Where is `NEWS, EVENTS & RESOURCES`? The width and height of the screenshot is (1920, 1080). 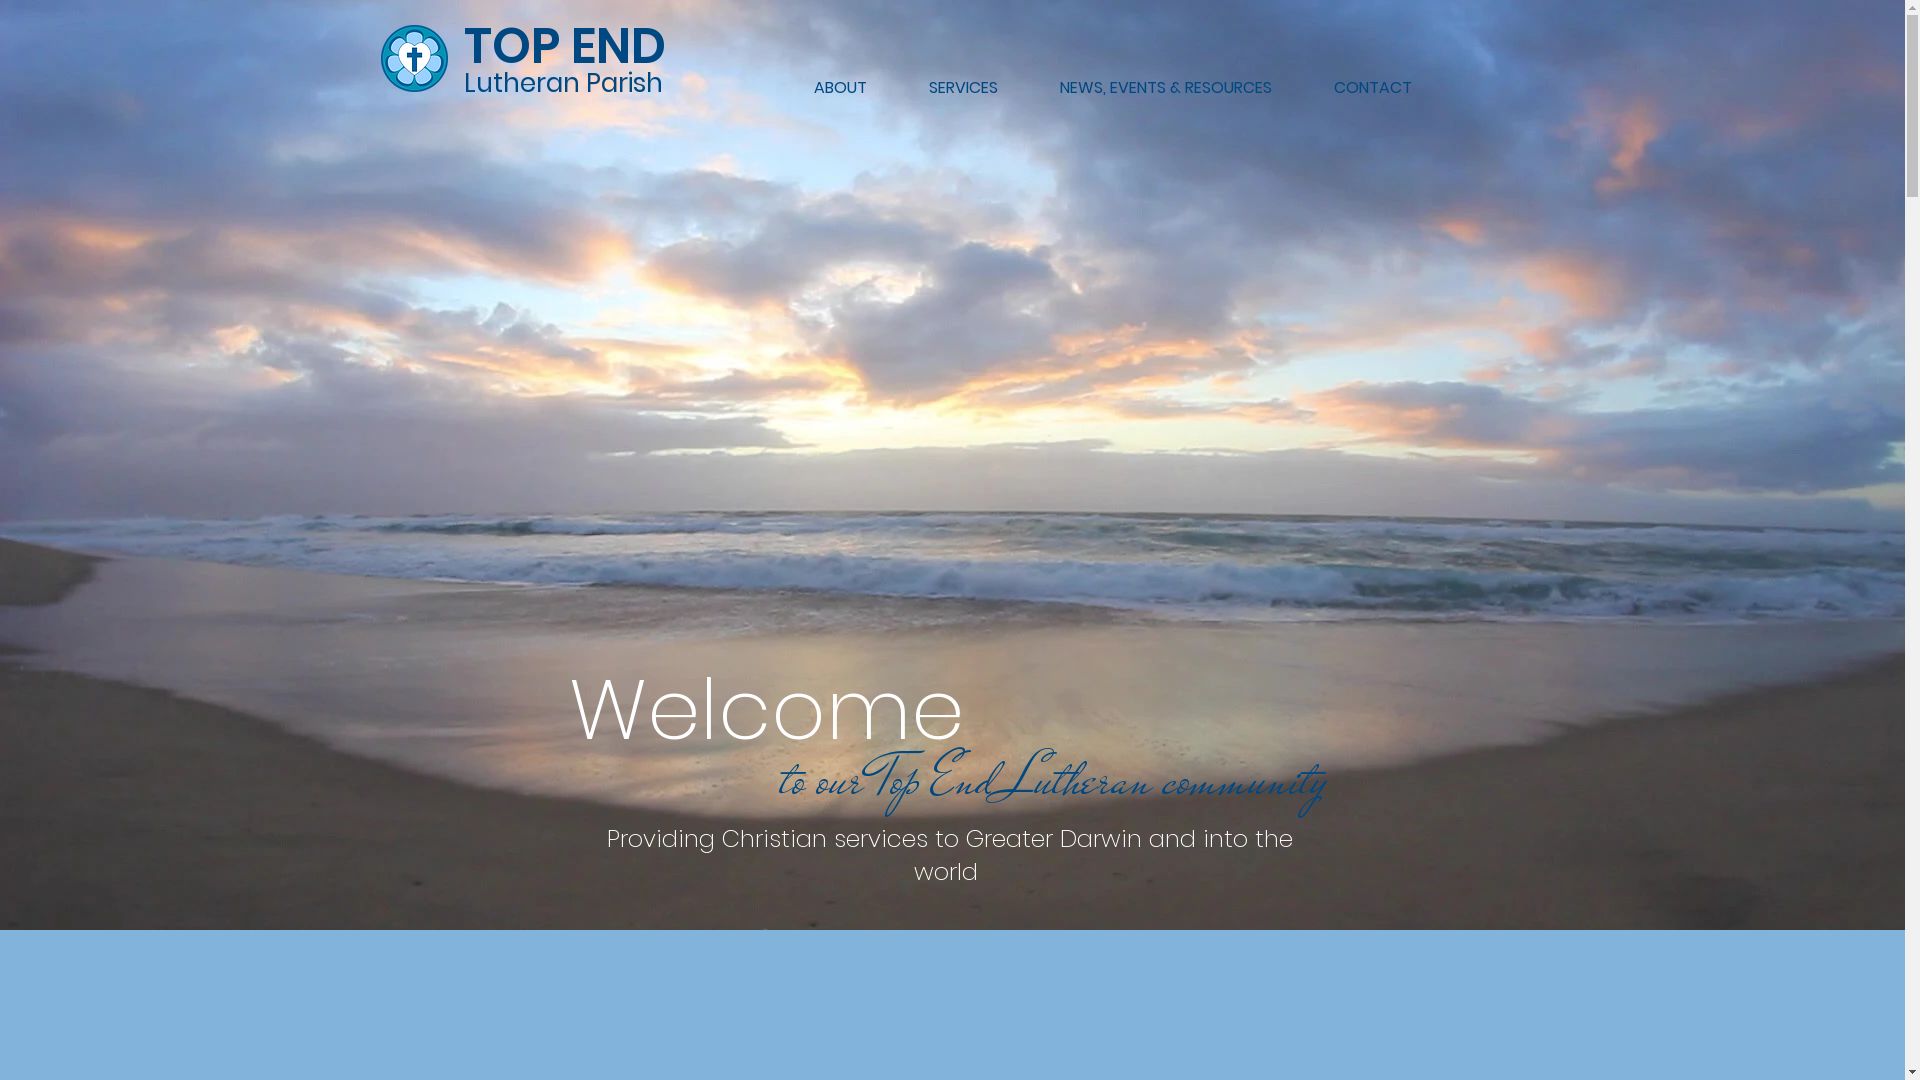 NEWS, EVENTS & RESOURCES is located at coordinates (1165, 88).